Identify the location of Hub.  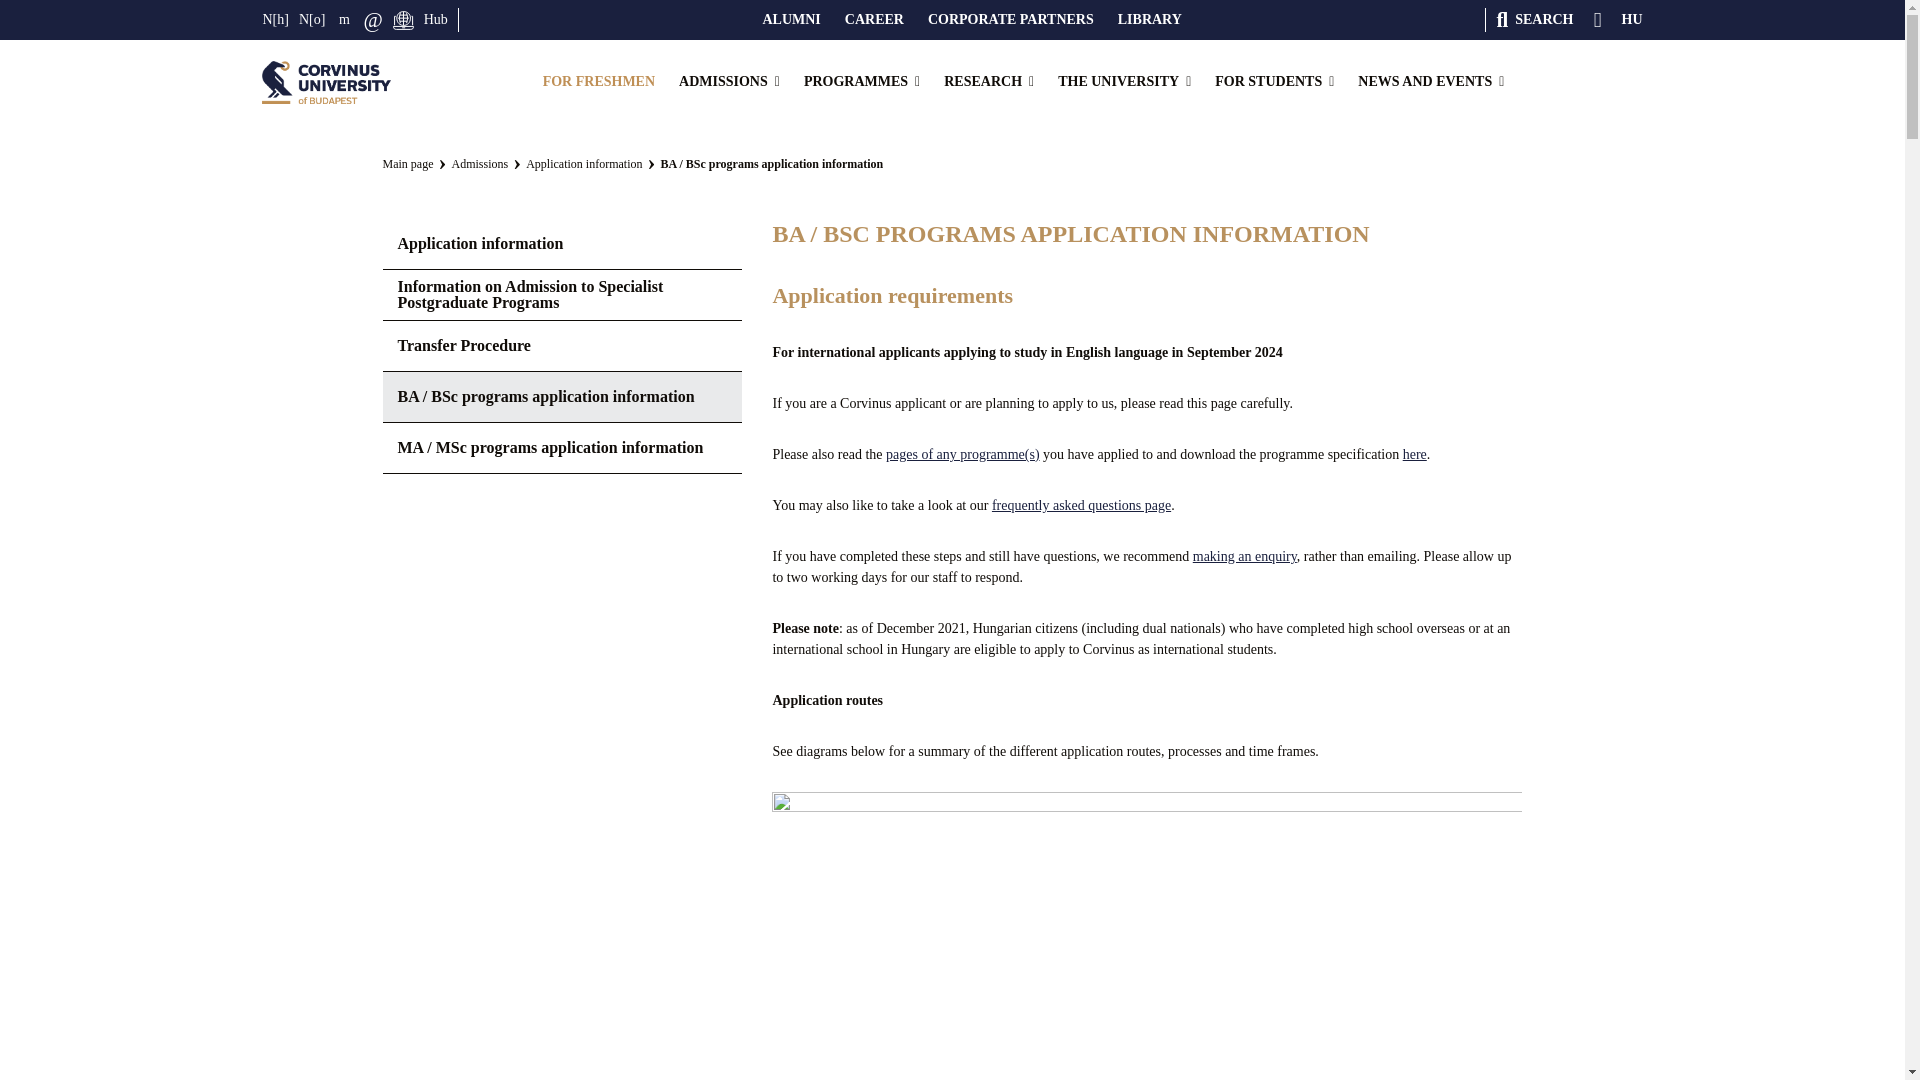
(436, 20).